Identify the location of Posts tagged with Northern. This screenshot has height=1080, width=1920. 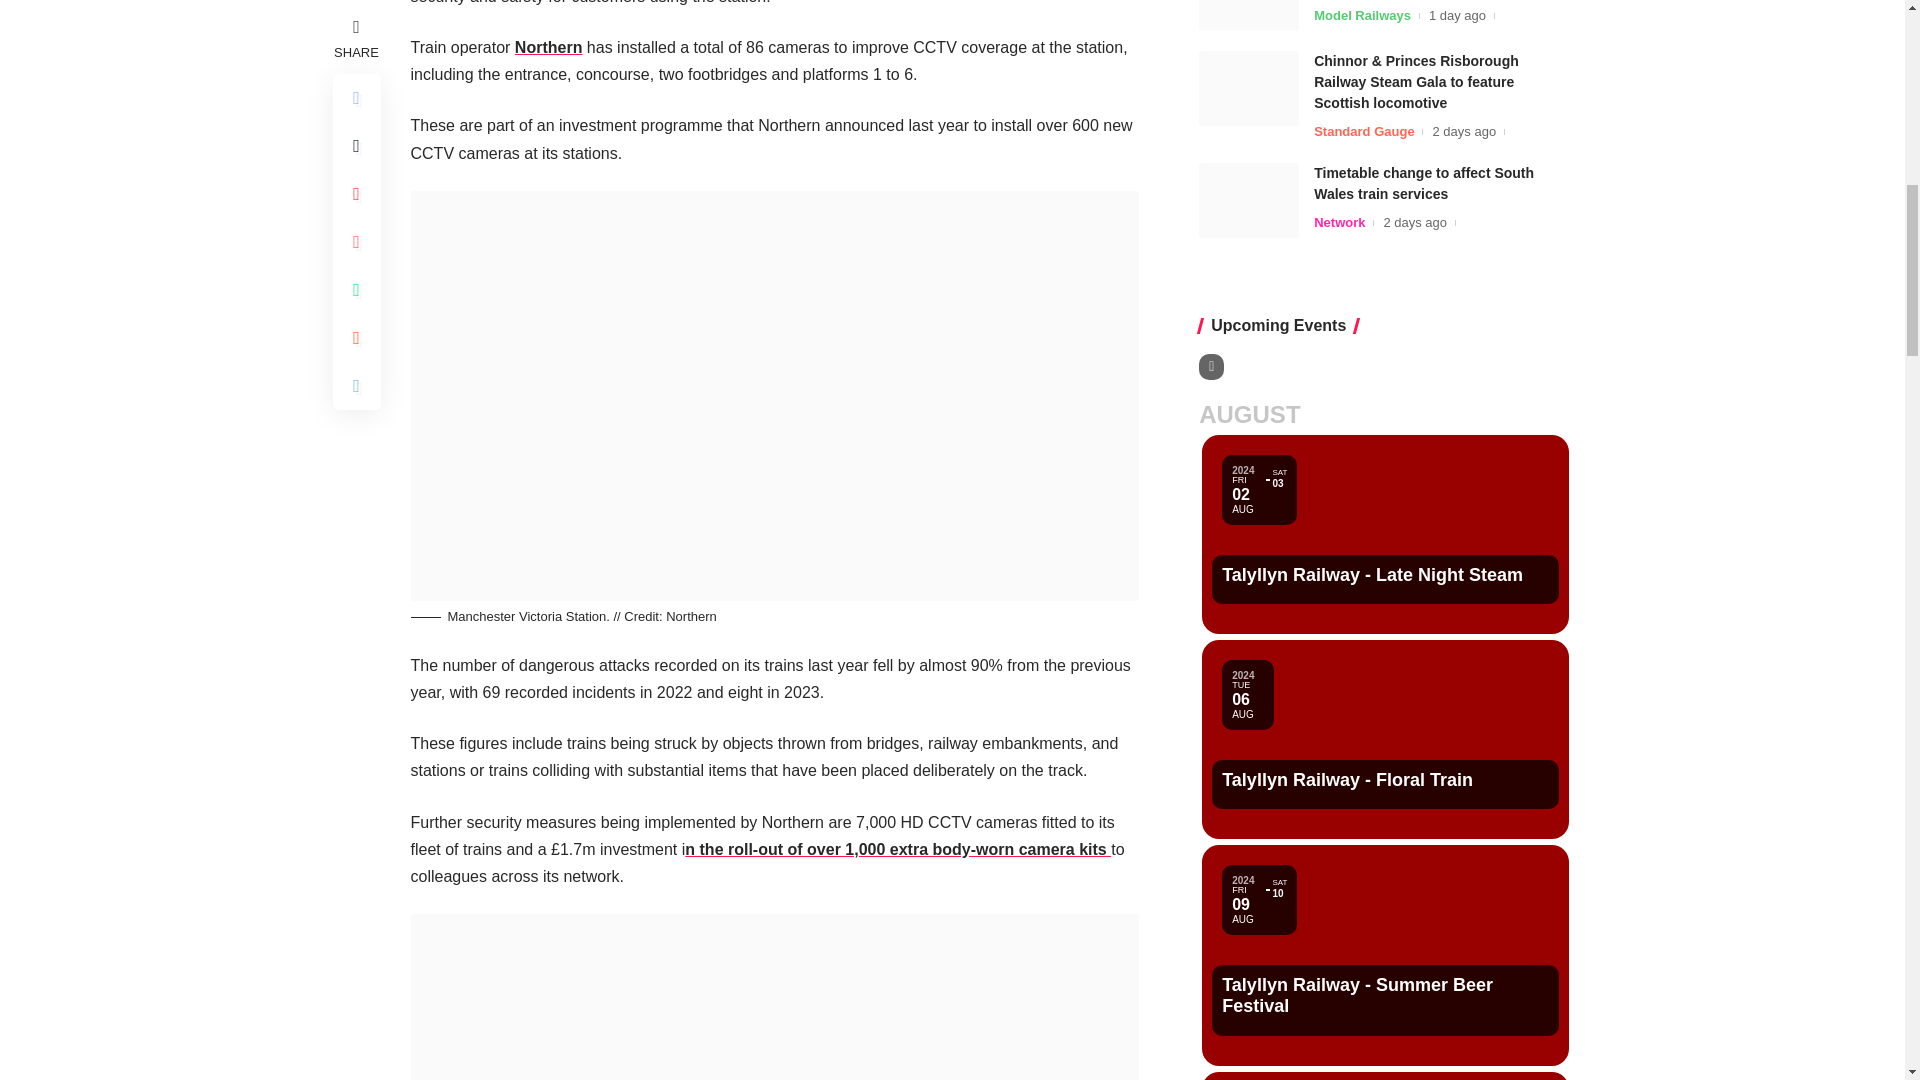
(548, 47).